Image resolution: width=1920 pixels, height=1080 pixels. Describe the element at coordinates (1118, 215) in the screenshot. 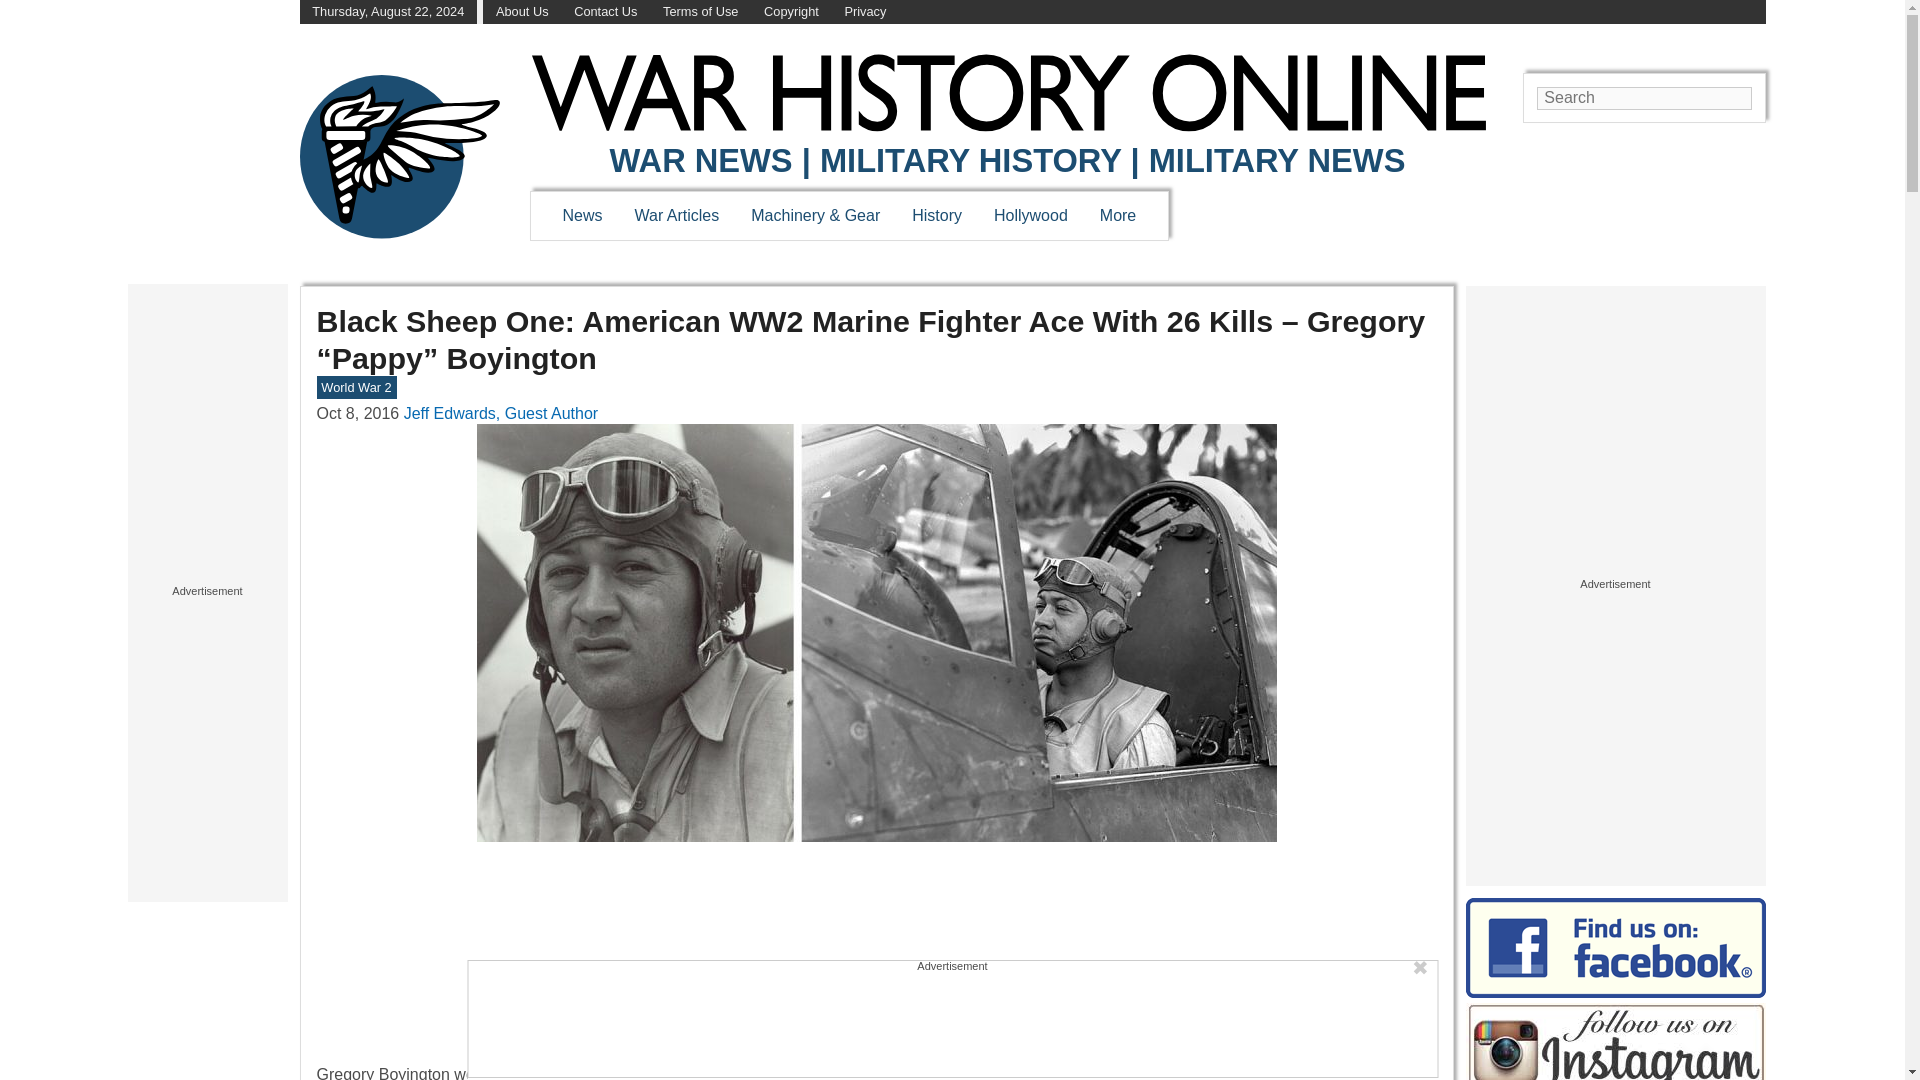

I see `More` at that location.